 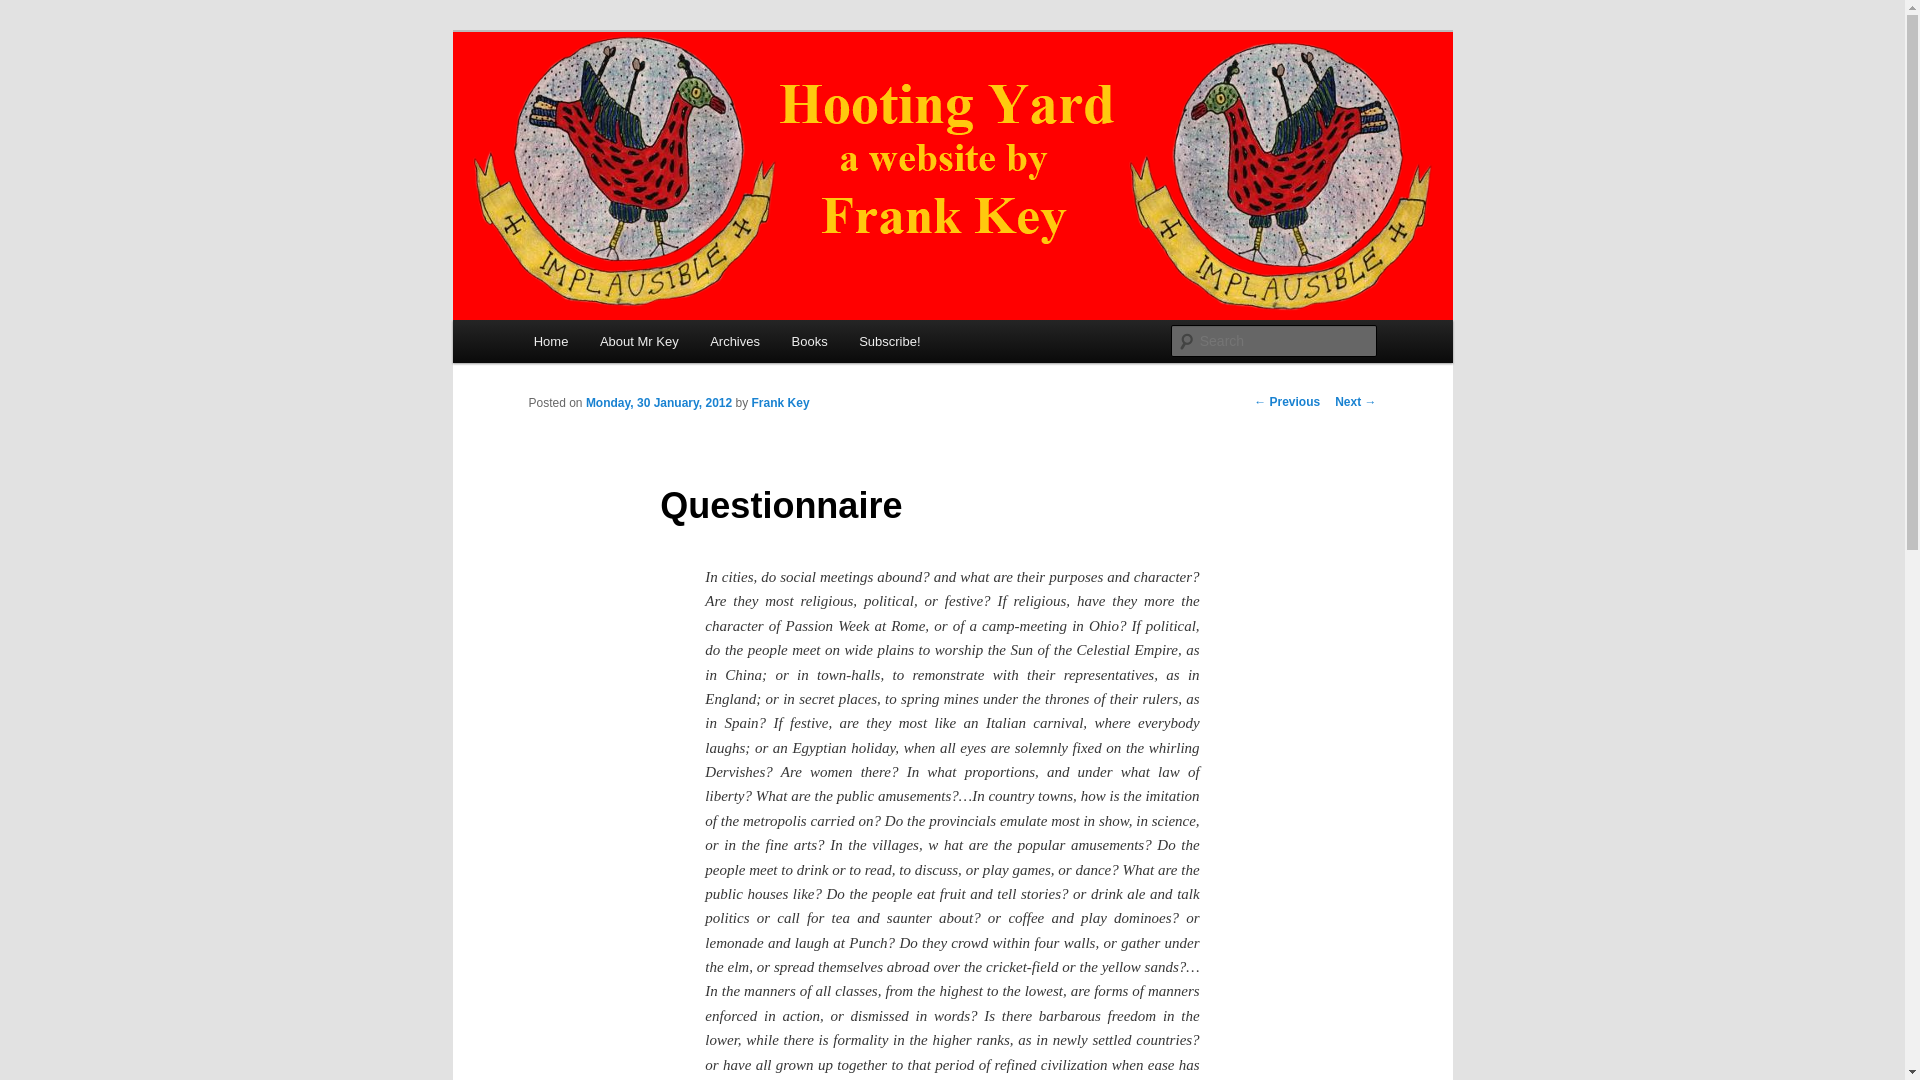 What do you see at coordinates (781, 403) in the screenshot?
I see `Frank Key` at bounding box center [781, 403].